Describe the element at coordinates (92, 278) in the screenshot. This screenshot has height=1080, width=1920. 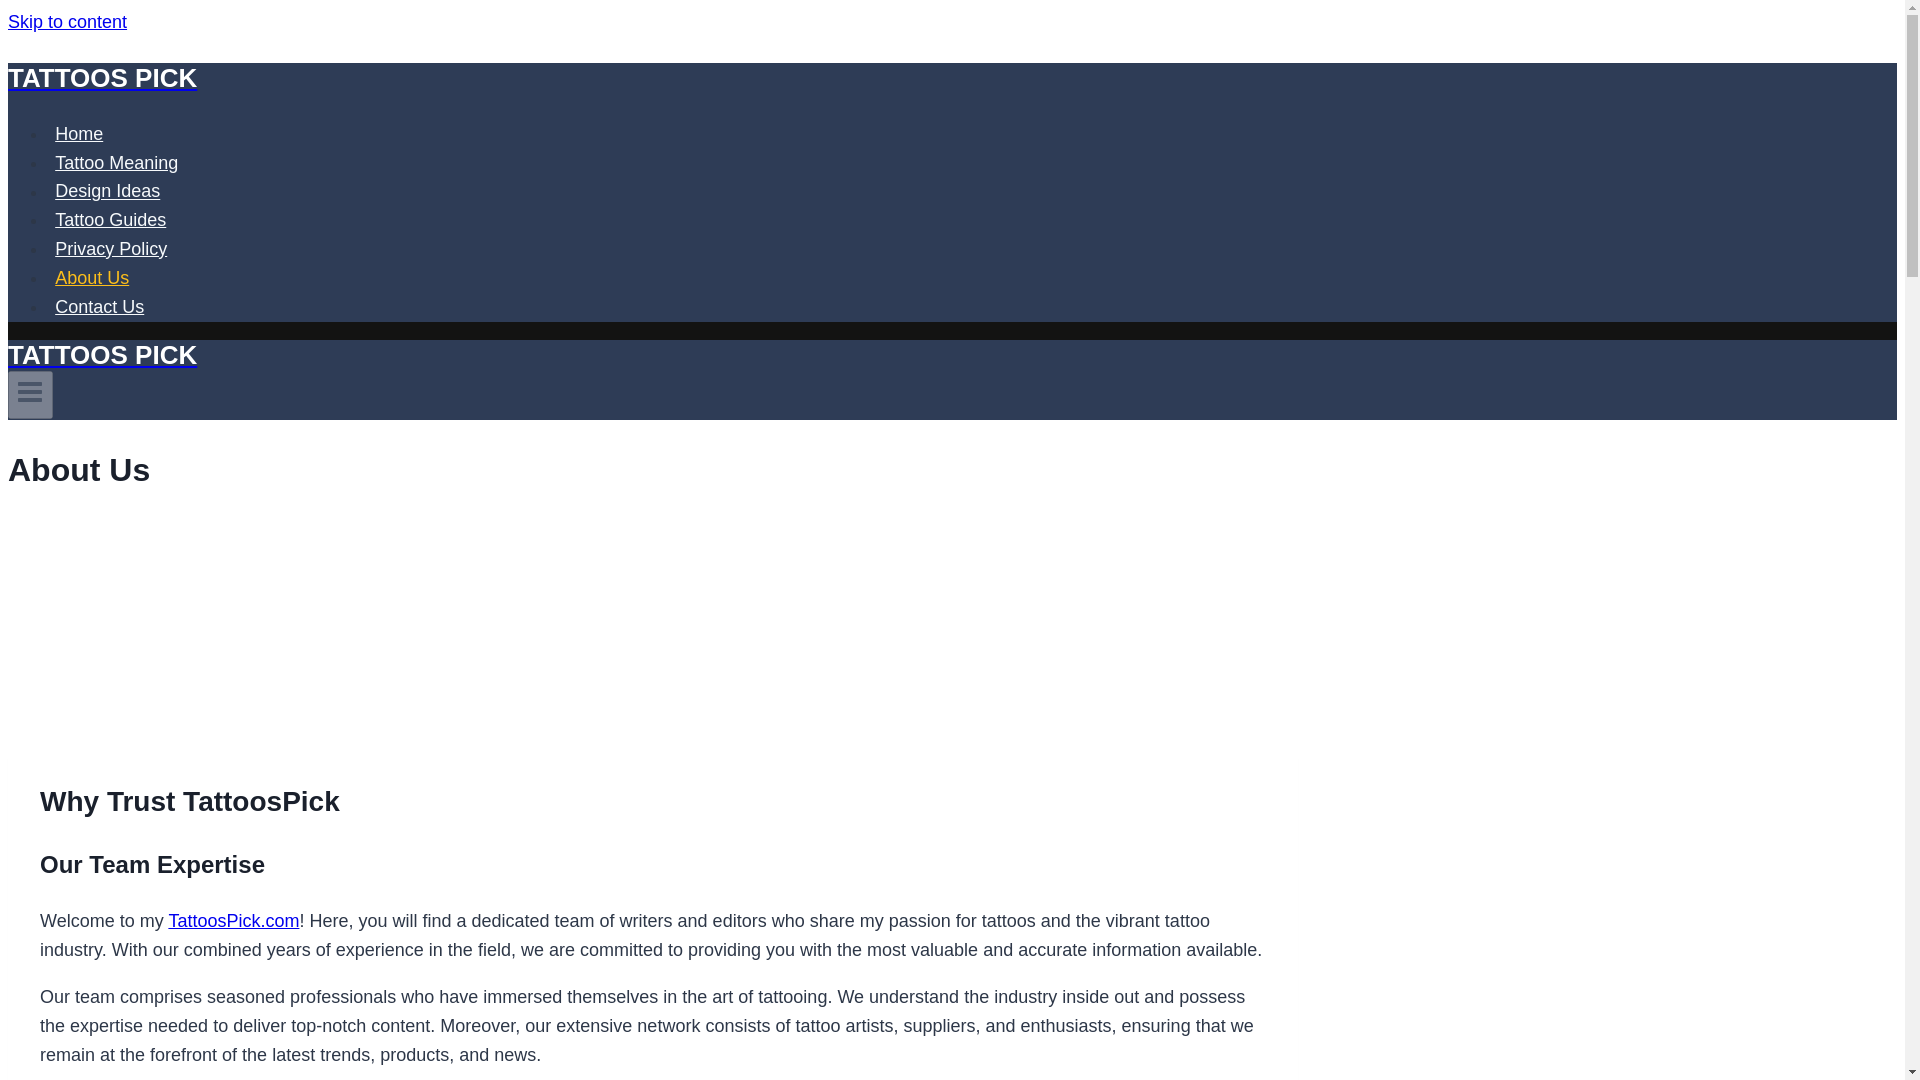
I see `About Us` at that location.